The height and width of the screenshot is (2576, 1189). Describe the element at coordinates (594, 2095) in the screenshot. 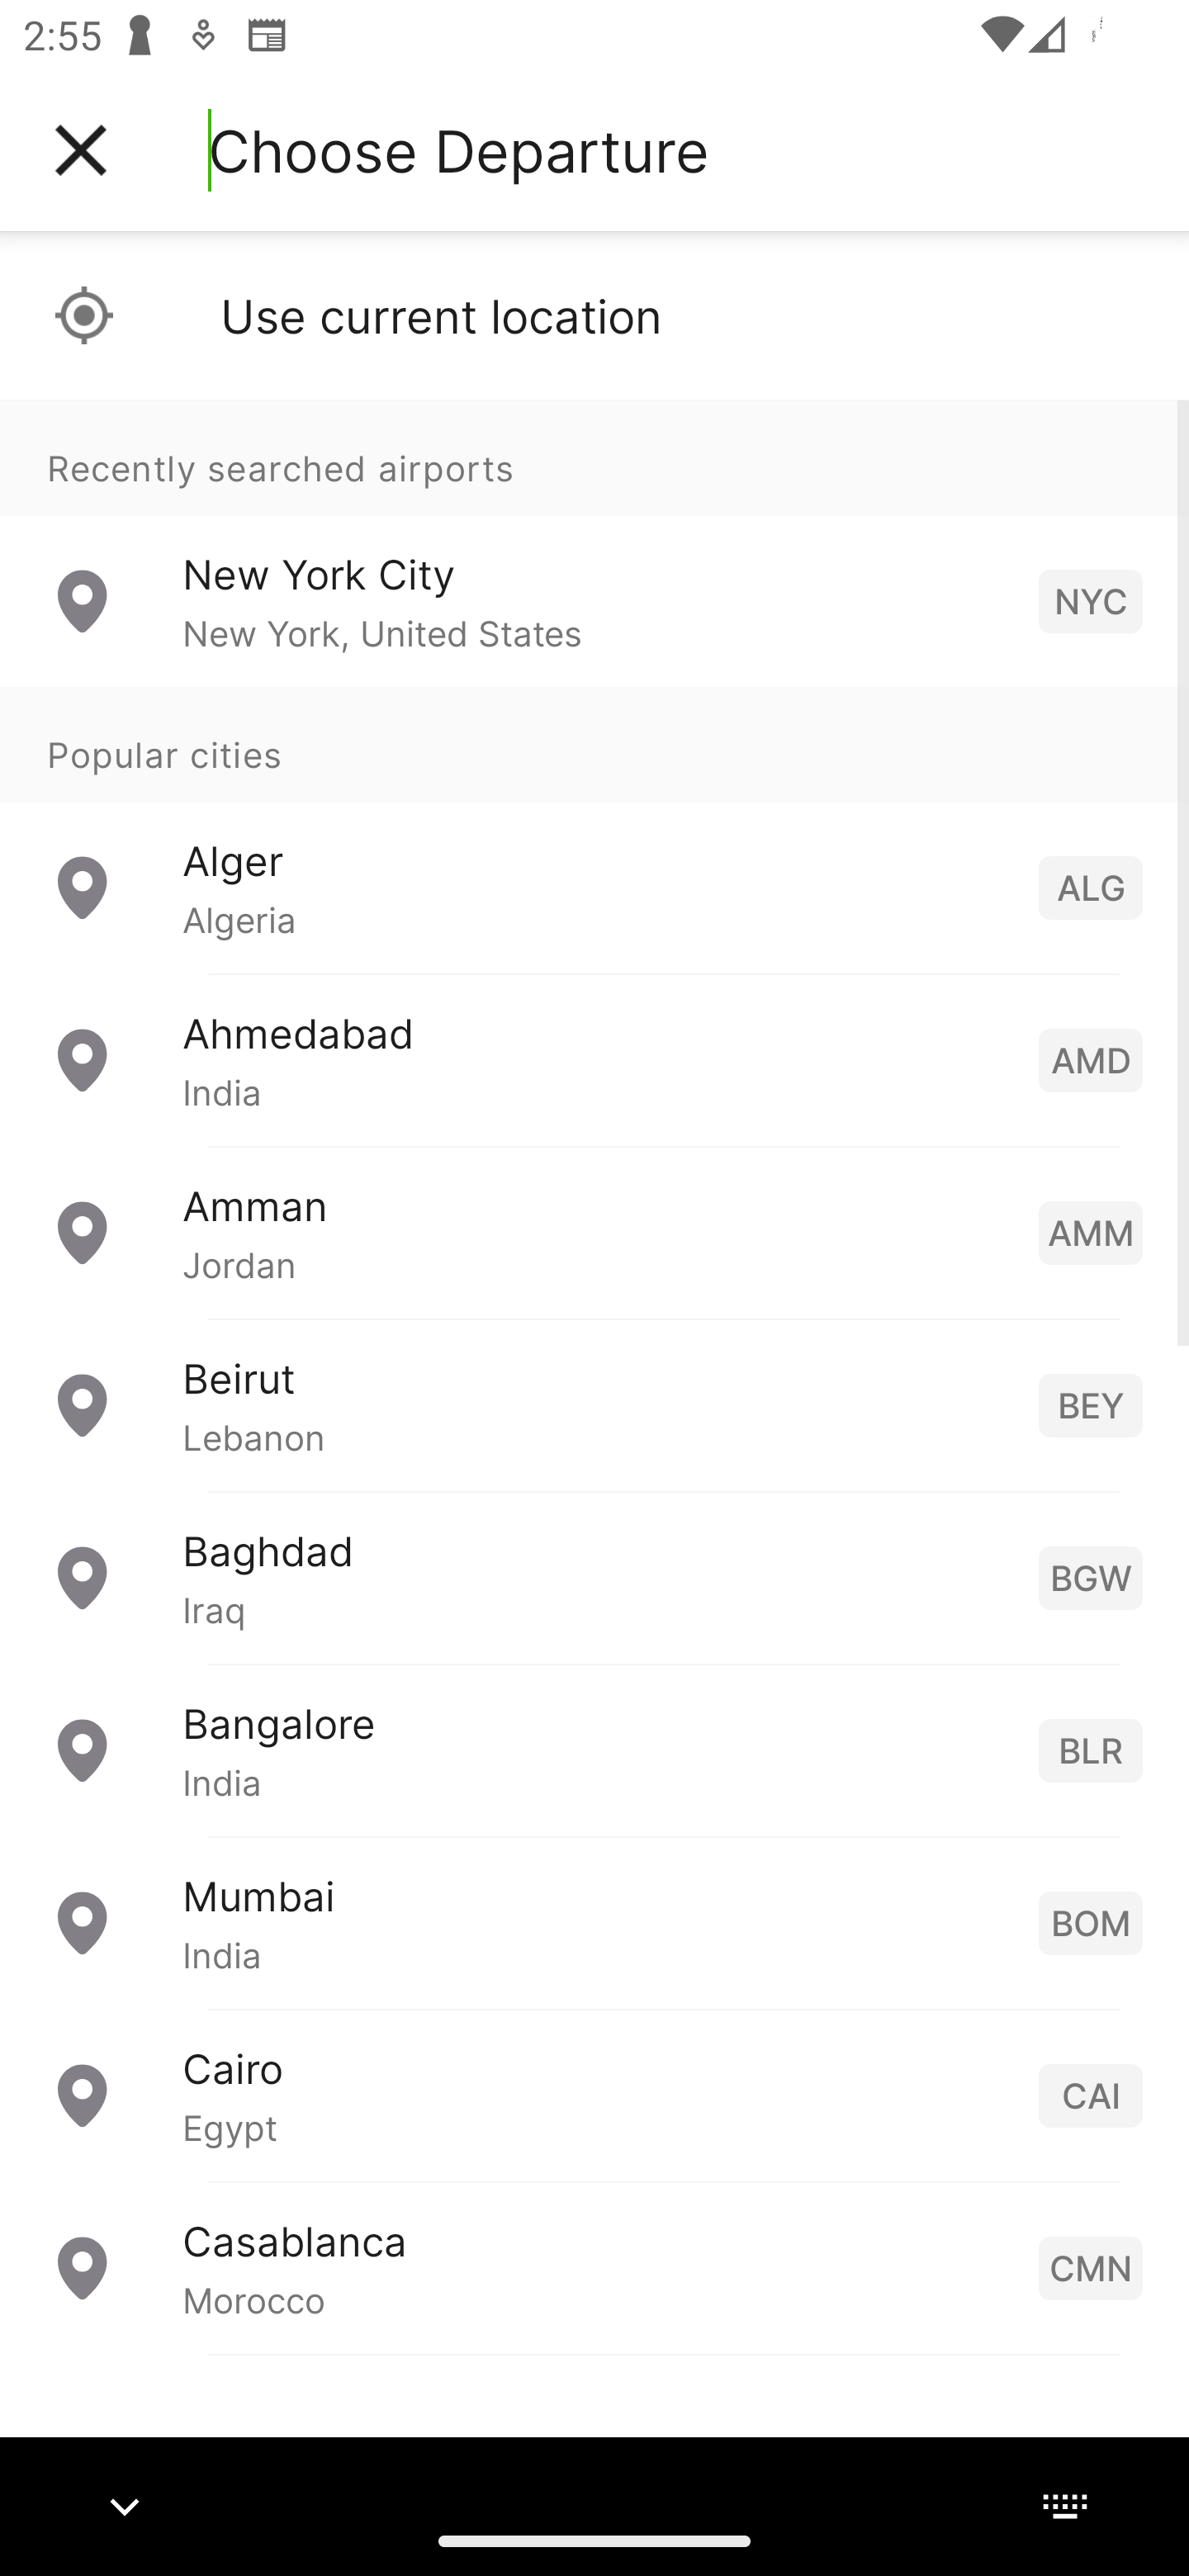

I see `Cairo Egypt CAI` at that location.